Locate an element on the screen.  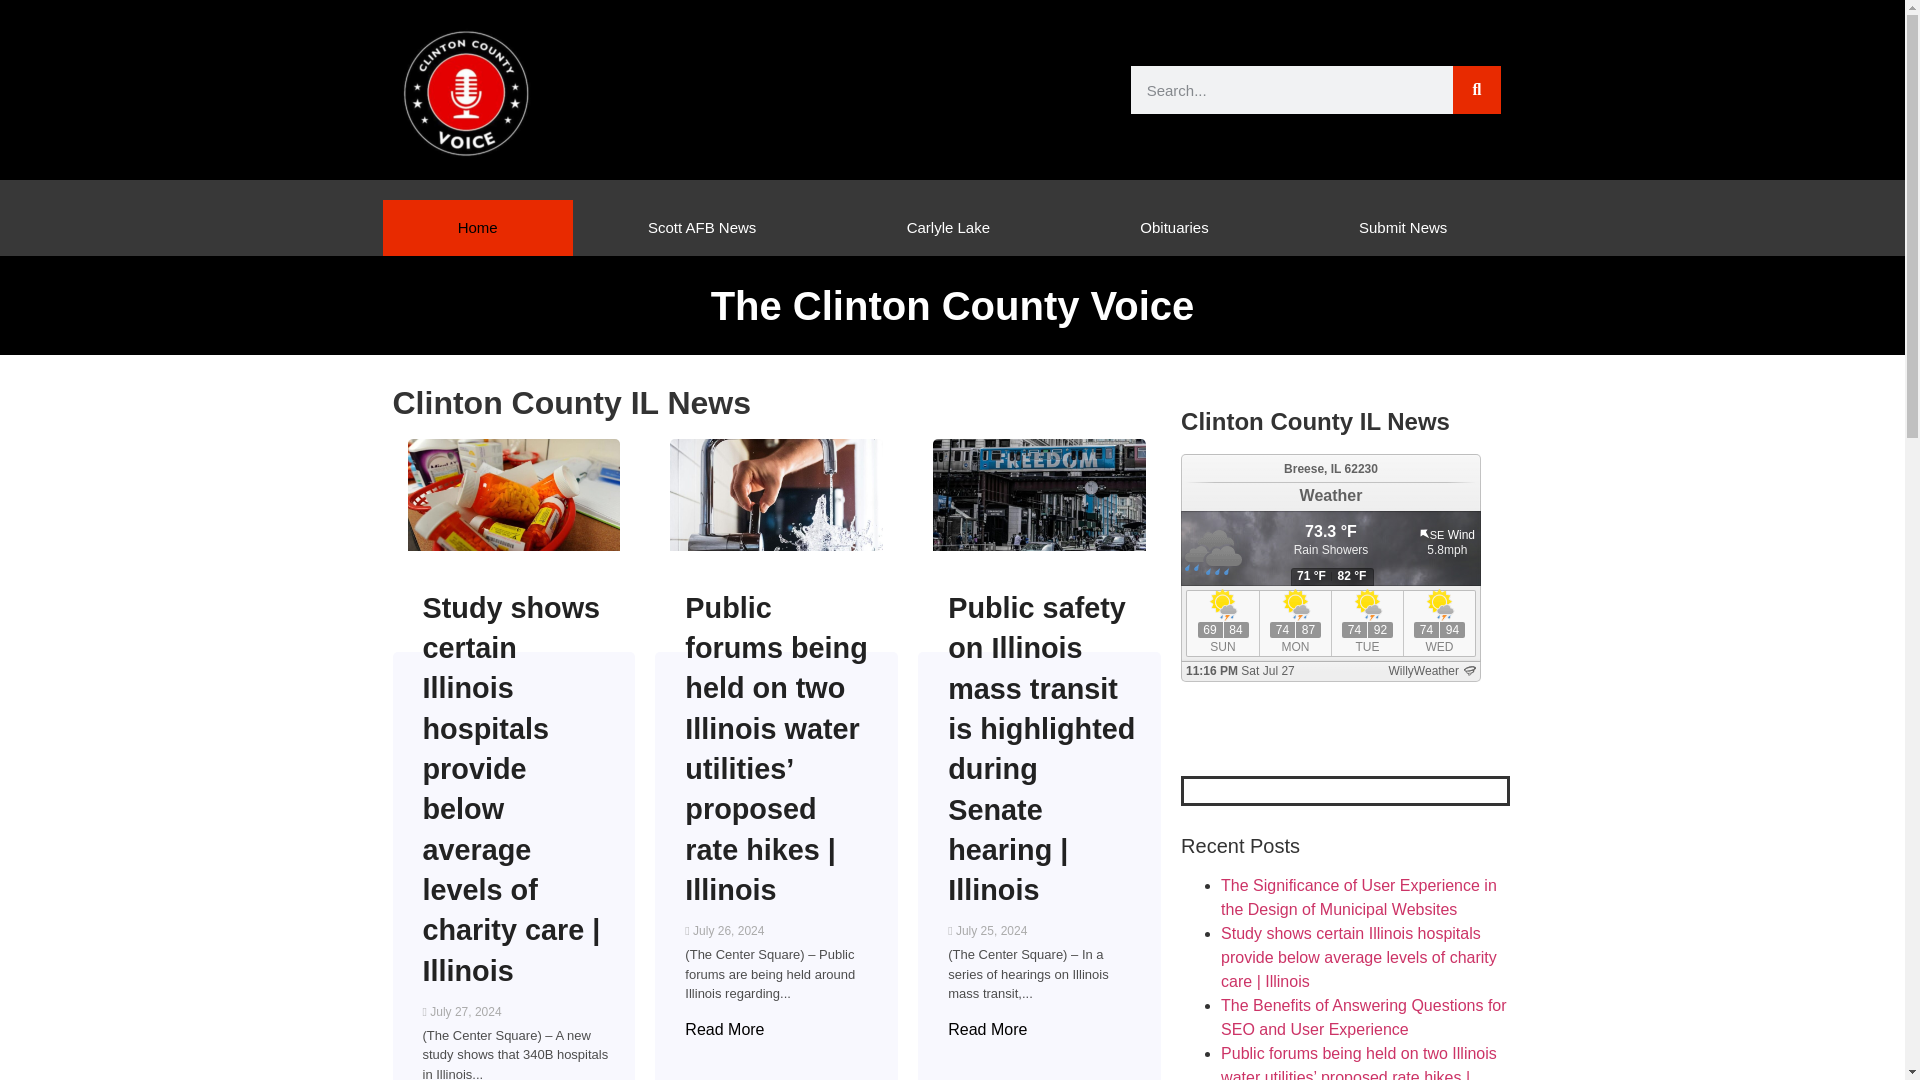
Clinton County IL News is located at coordinates (1314, 422).